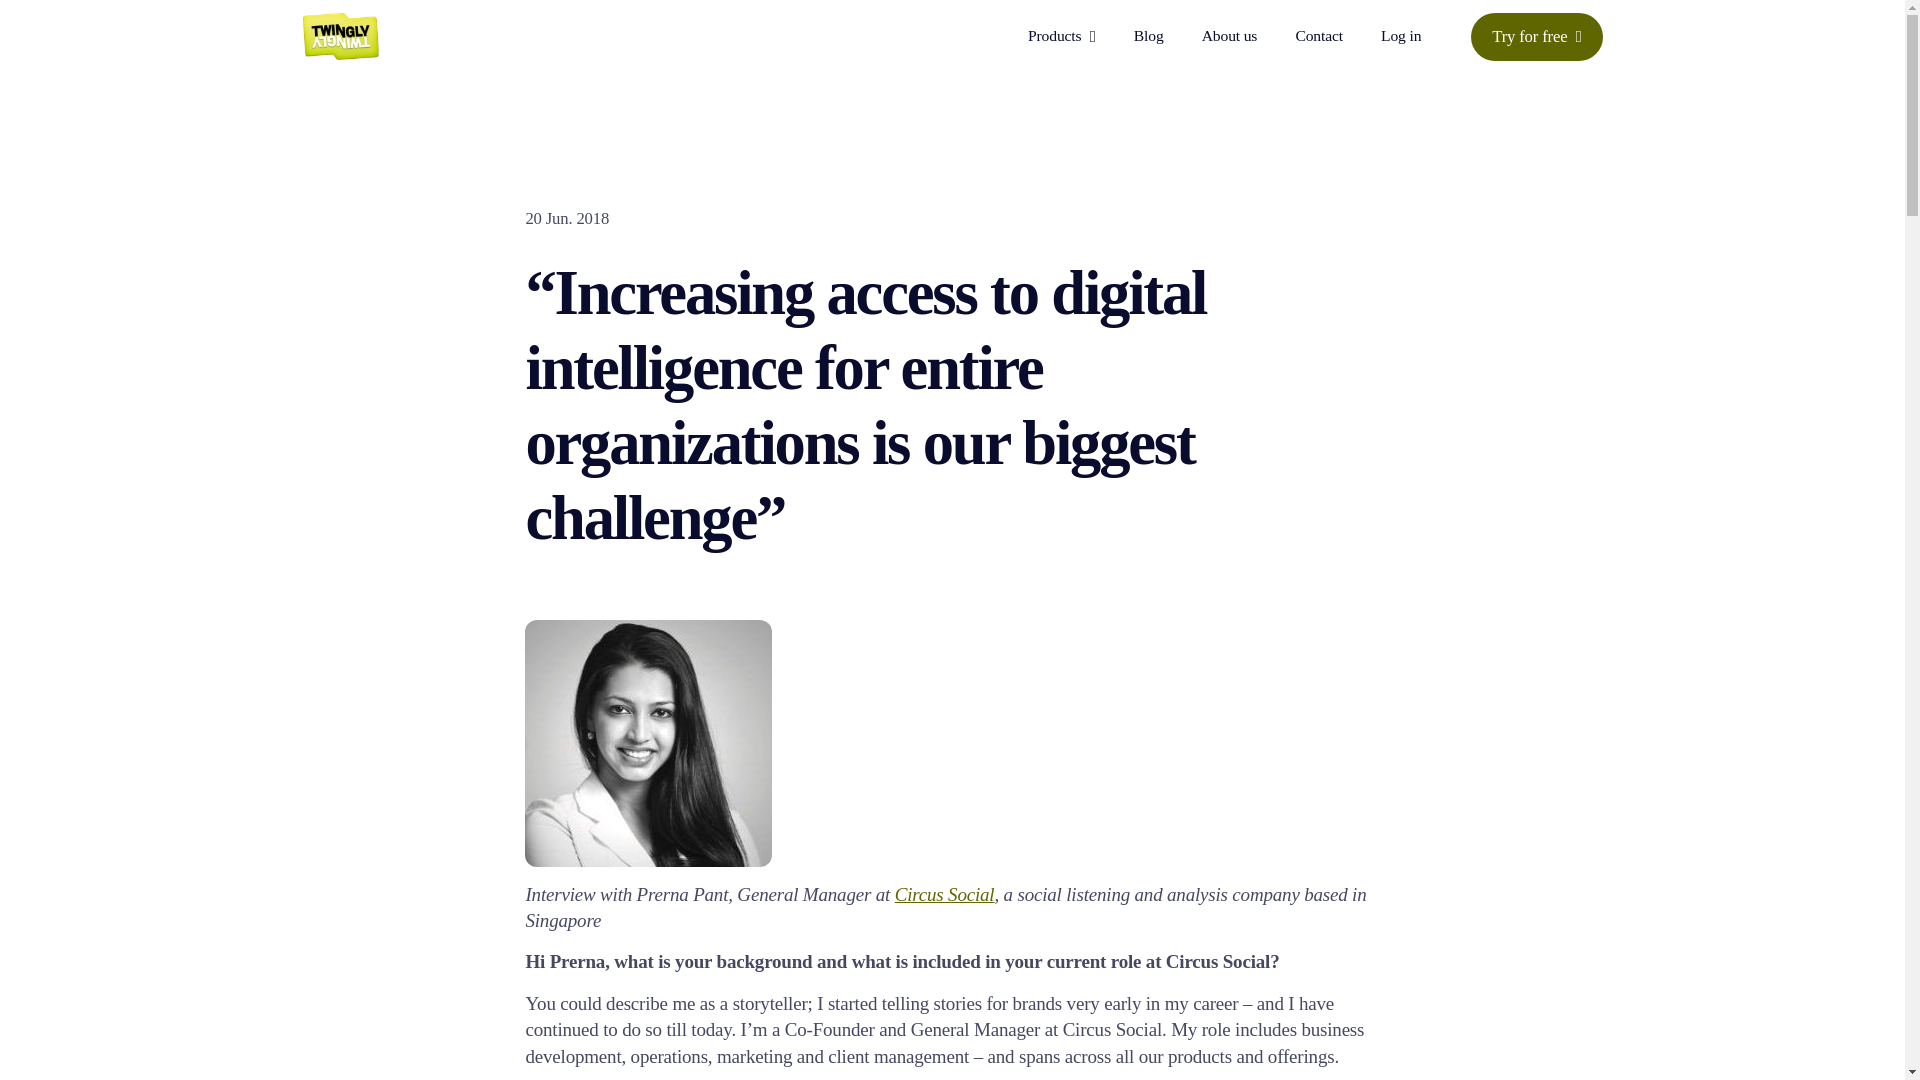  I want to click on About us, so click(1229, 37).